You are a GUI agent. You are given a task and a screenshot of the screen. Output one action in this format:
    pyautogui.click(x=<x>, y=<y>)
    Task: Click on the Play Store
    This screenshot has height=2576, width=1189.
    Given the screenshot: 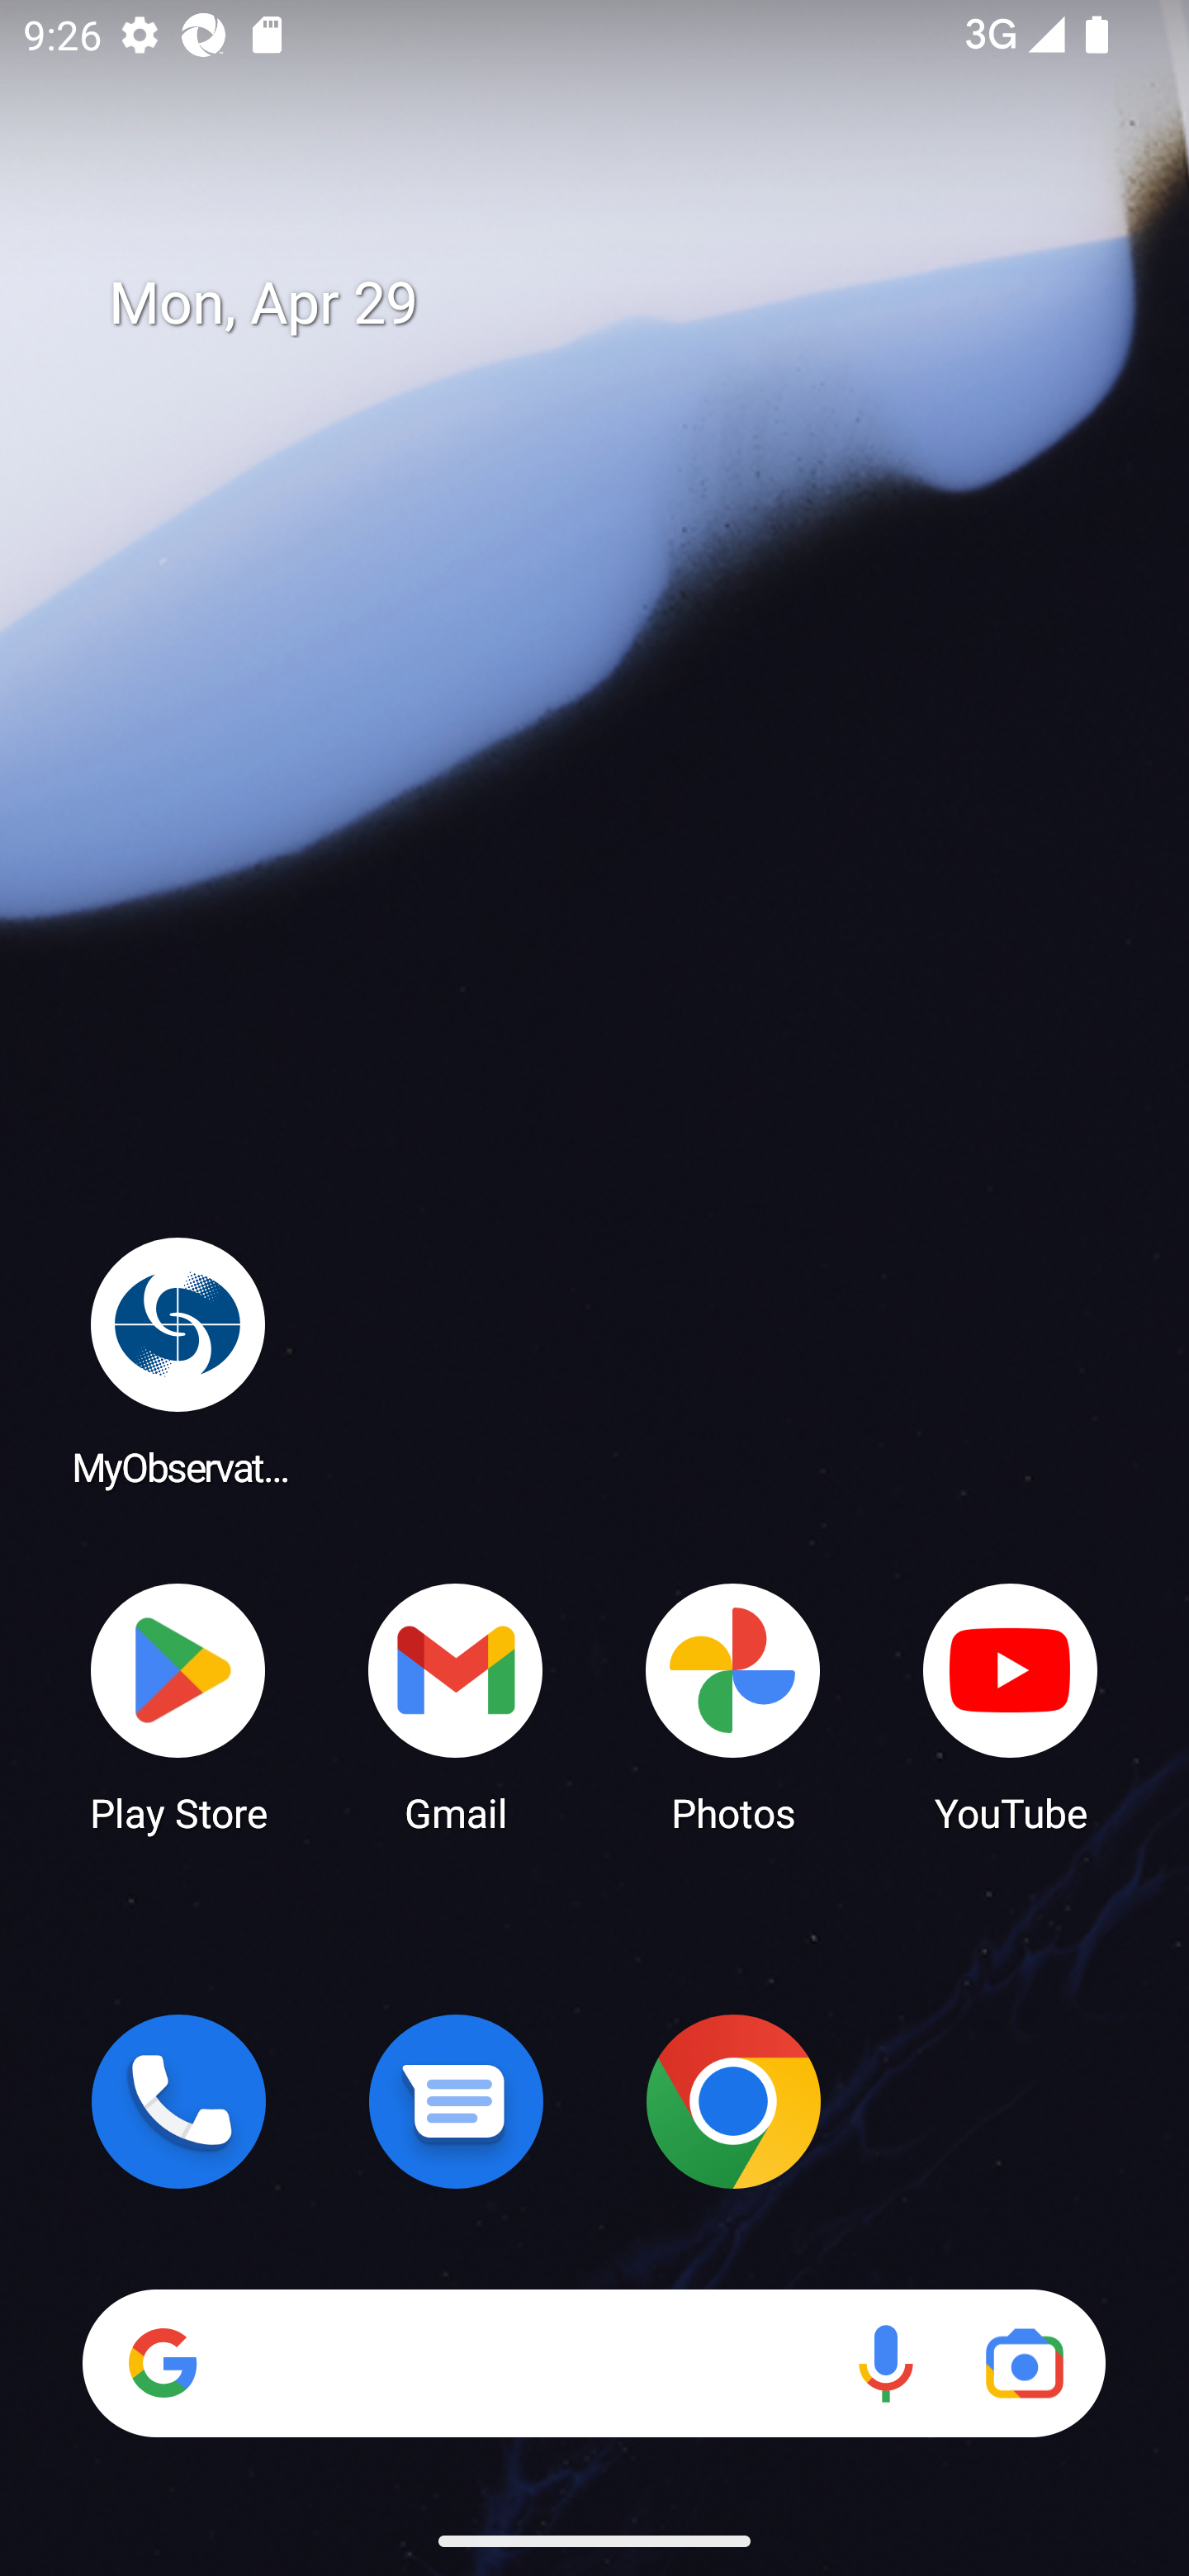 What is the action you would take?
    pyautogui.click(x=178, y=1706)
    